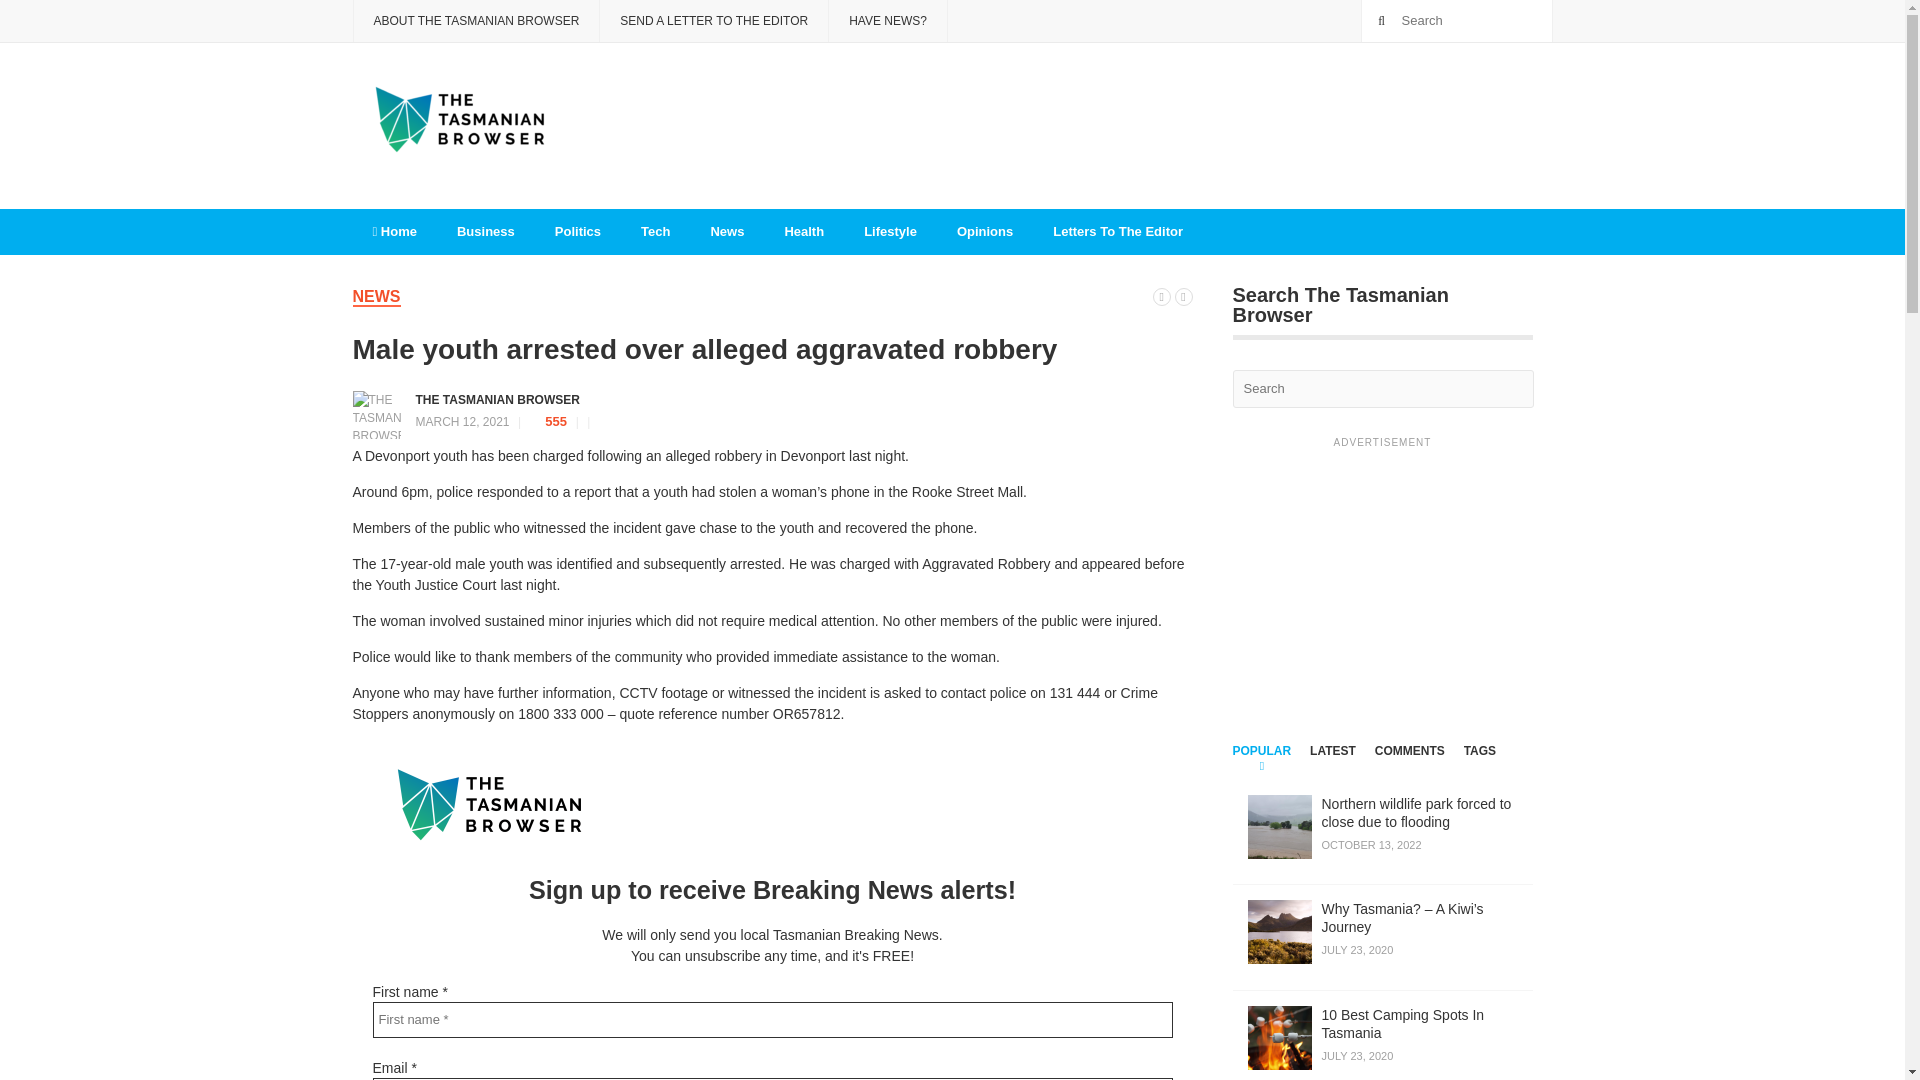 The width and height of the screenshot is (1920, 1080). What do you see at coordinates (1162, 296) in the screenshot?
I see `Opinions` at bounding box center [1162, 296].